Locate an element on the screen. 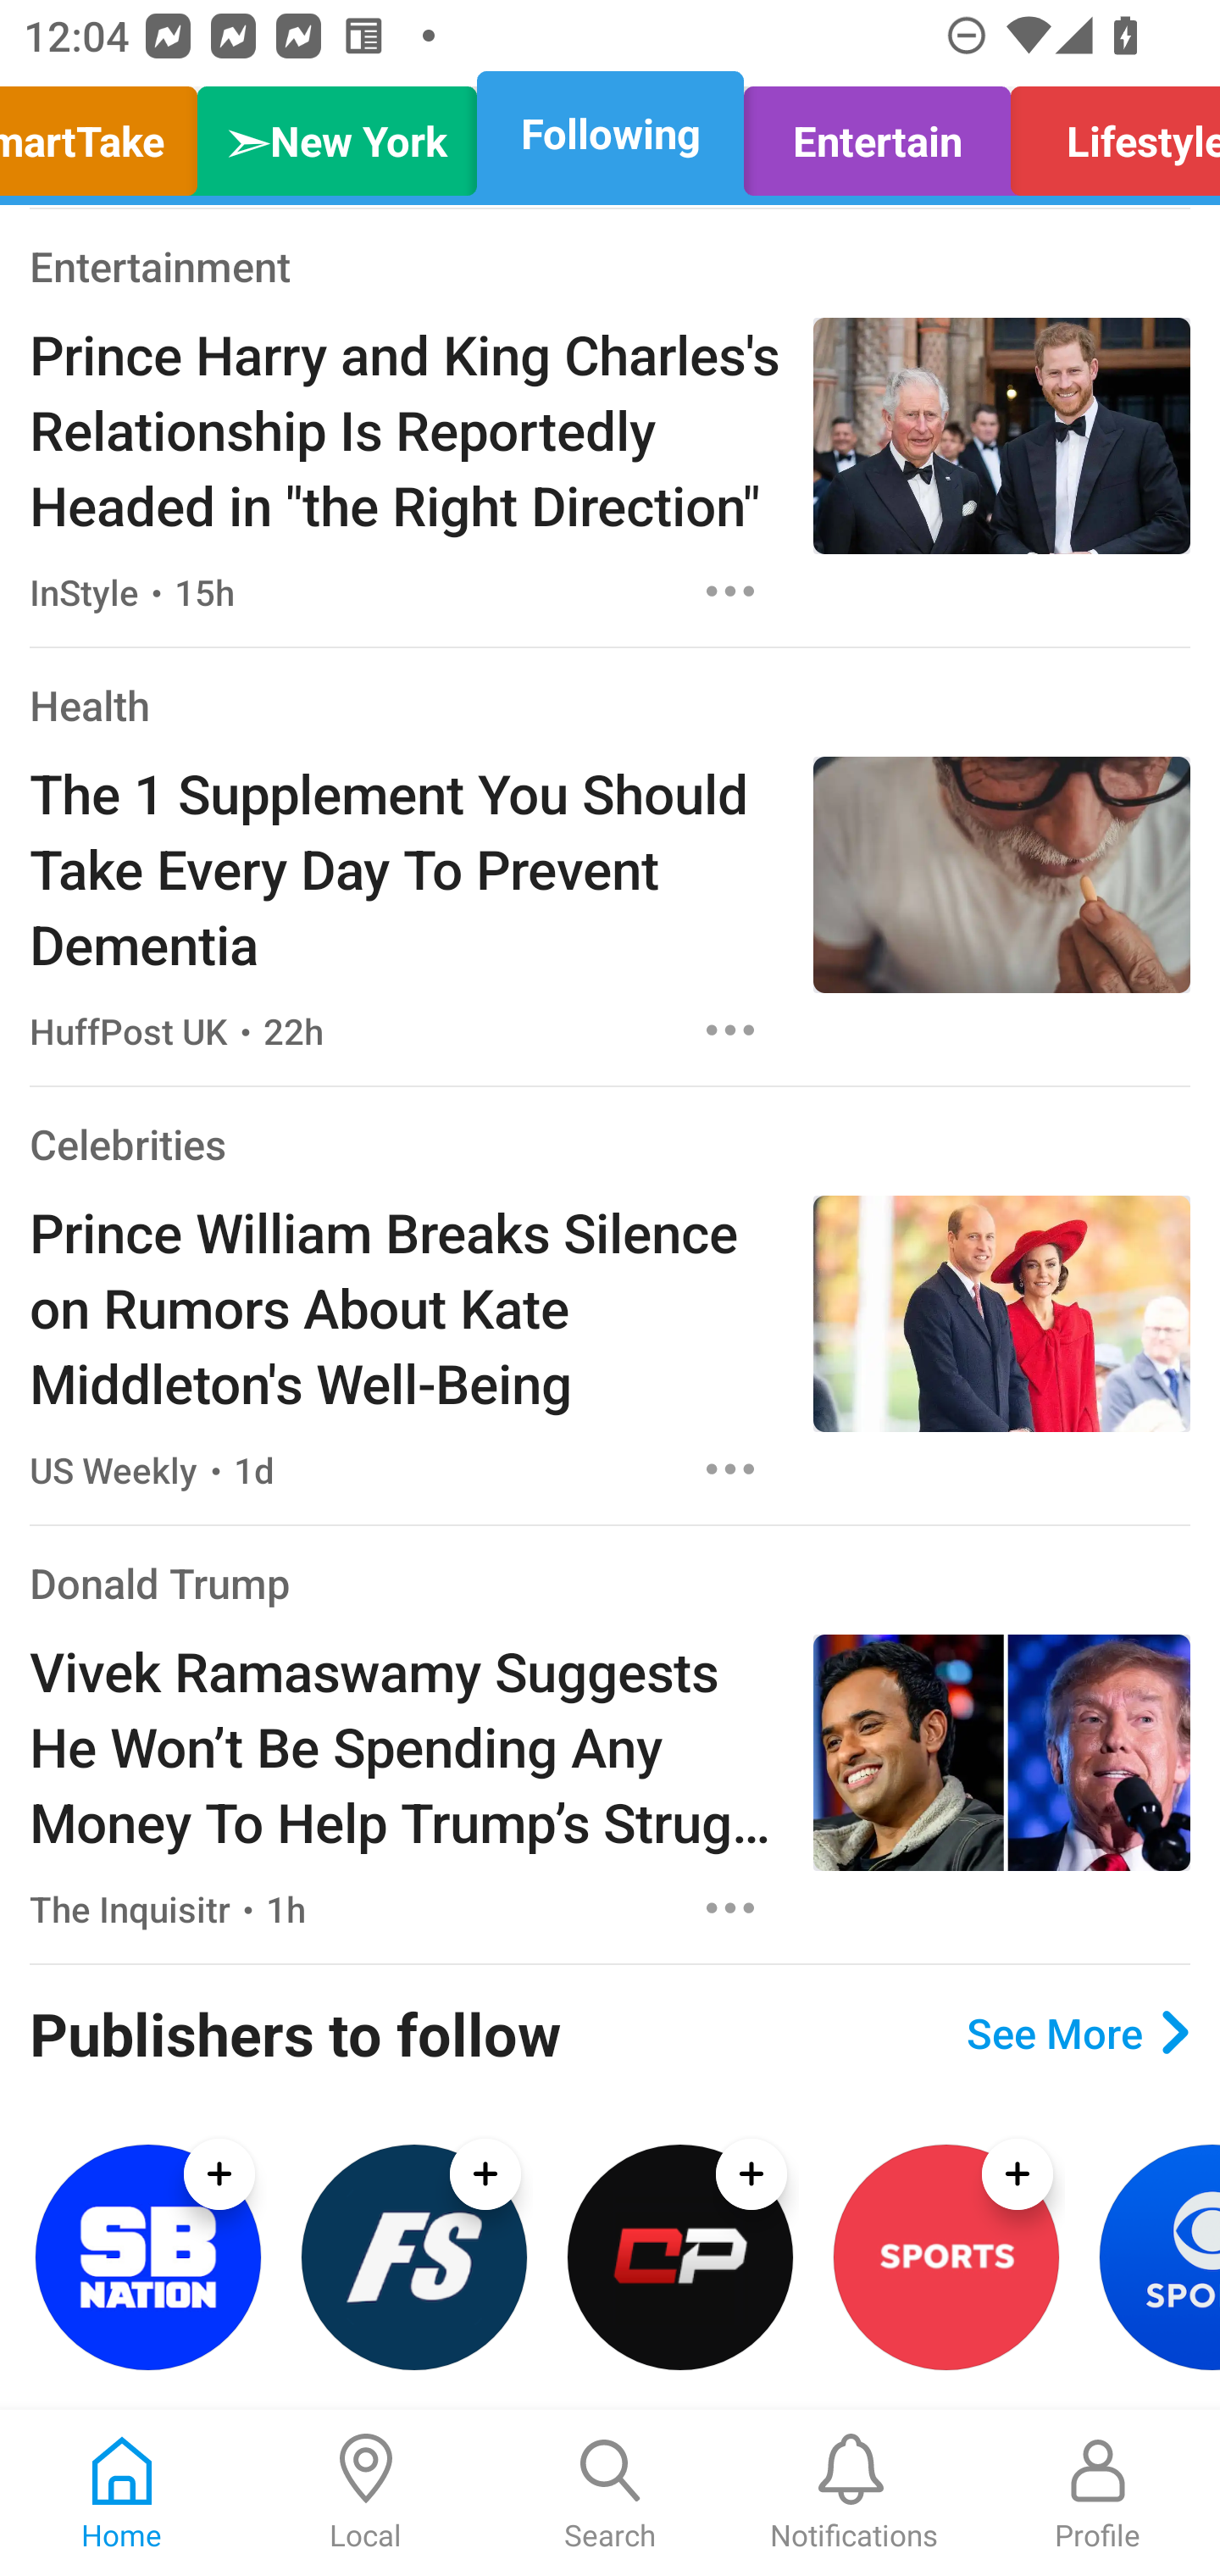  Health is located at coordinates (90, 705).